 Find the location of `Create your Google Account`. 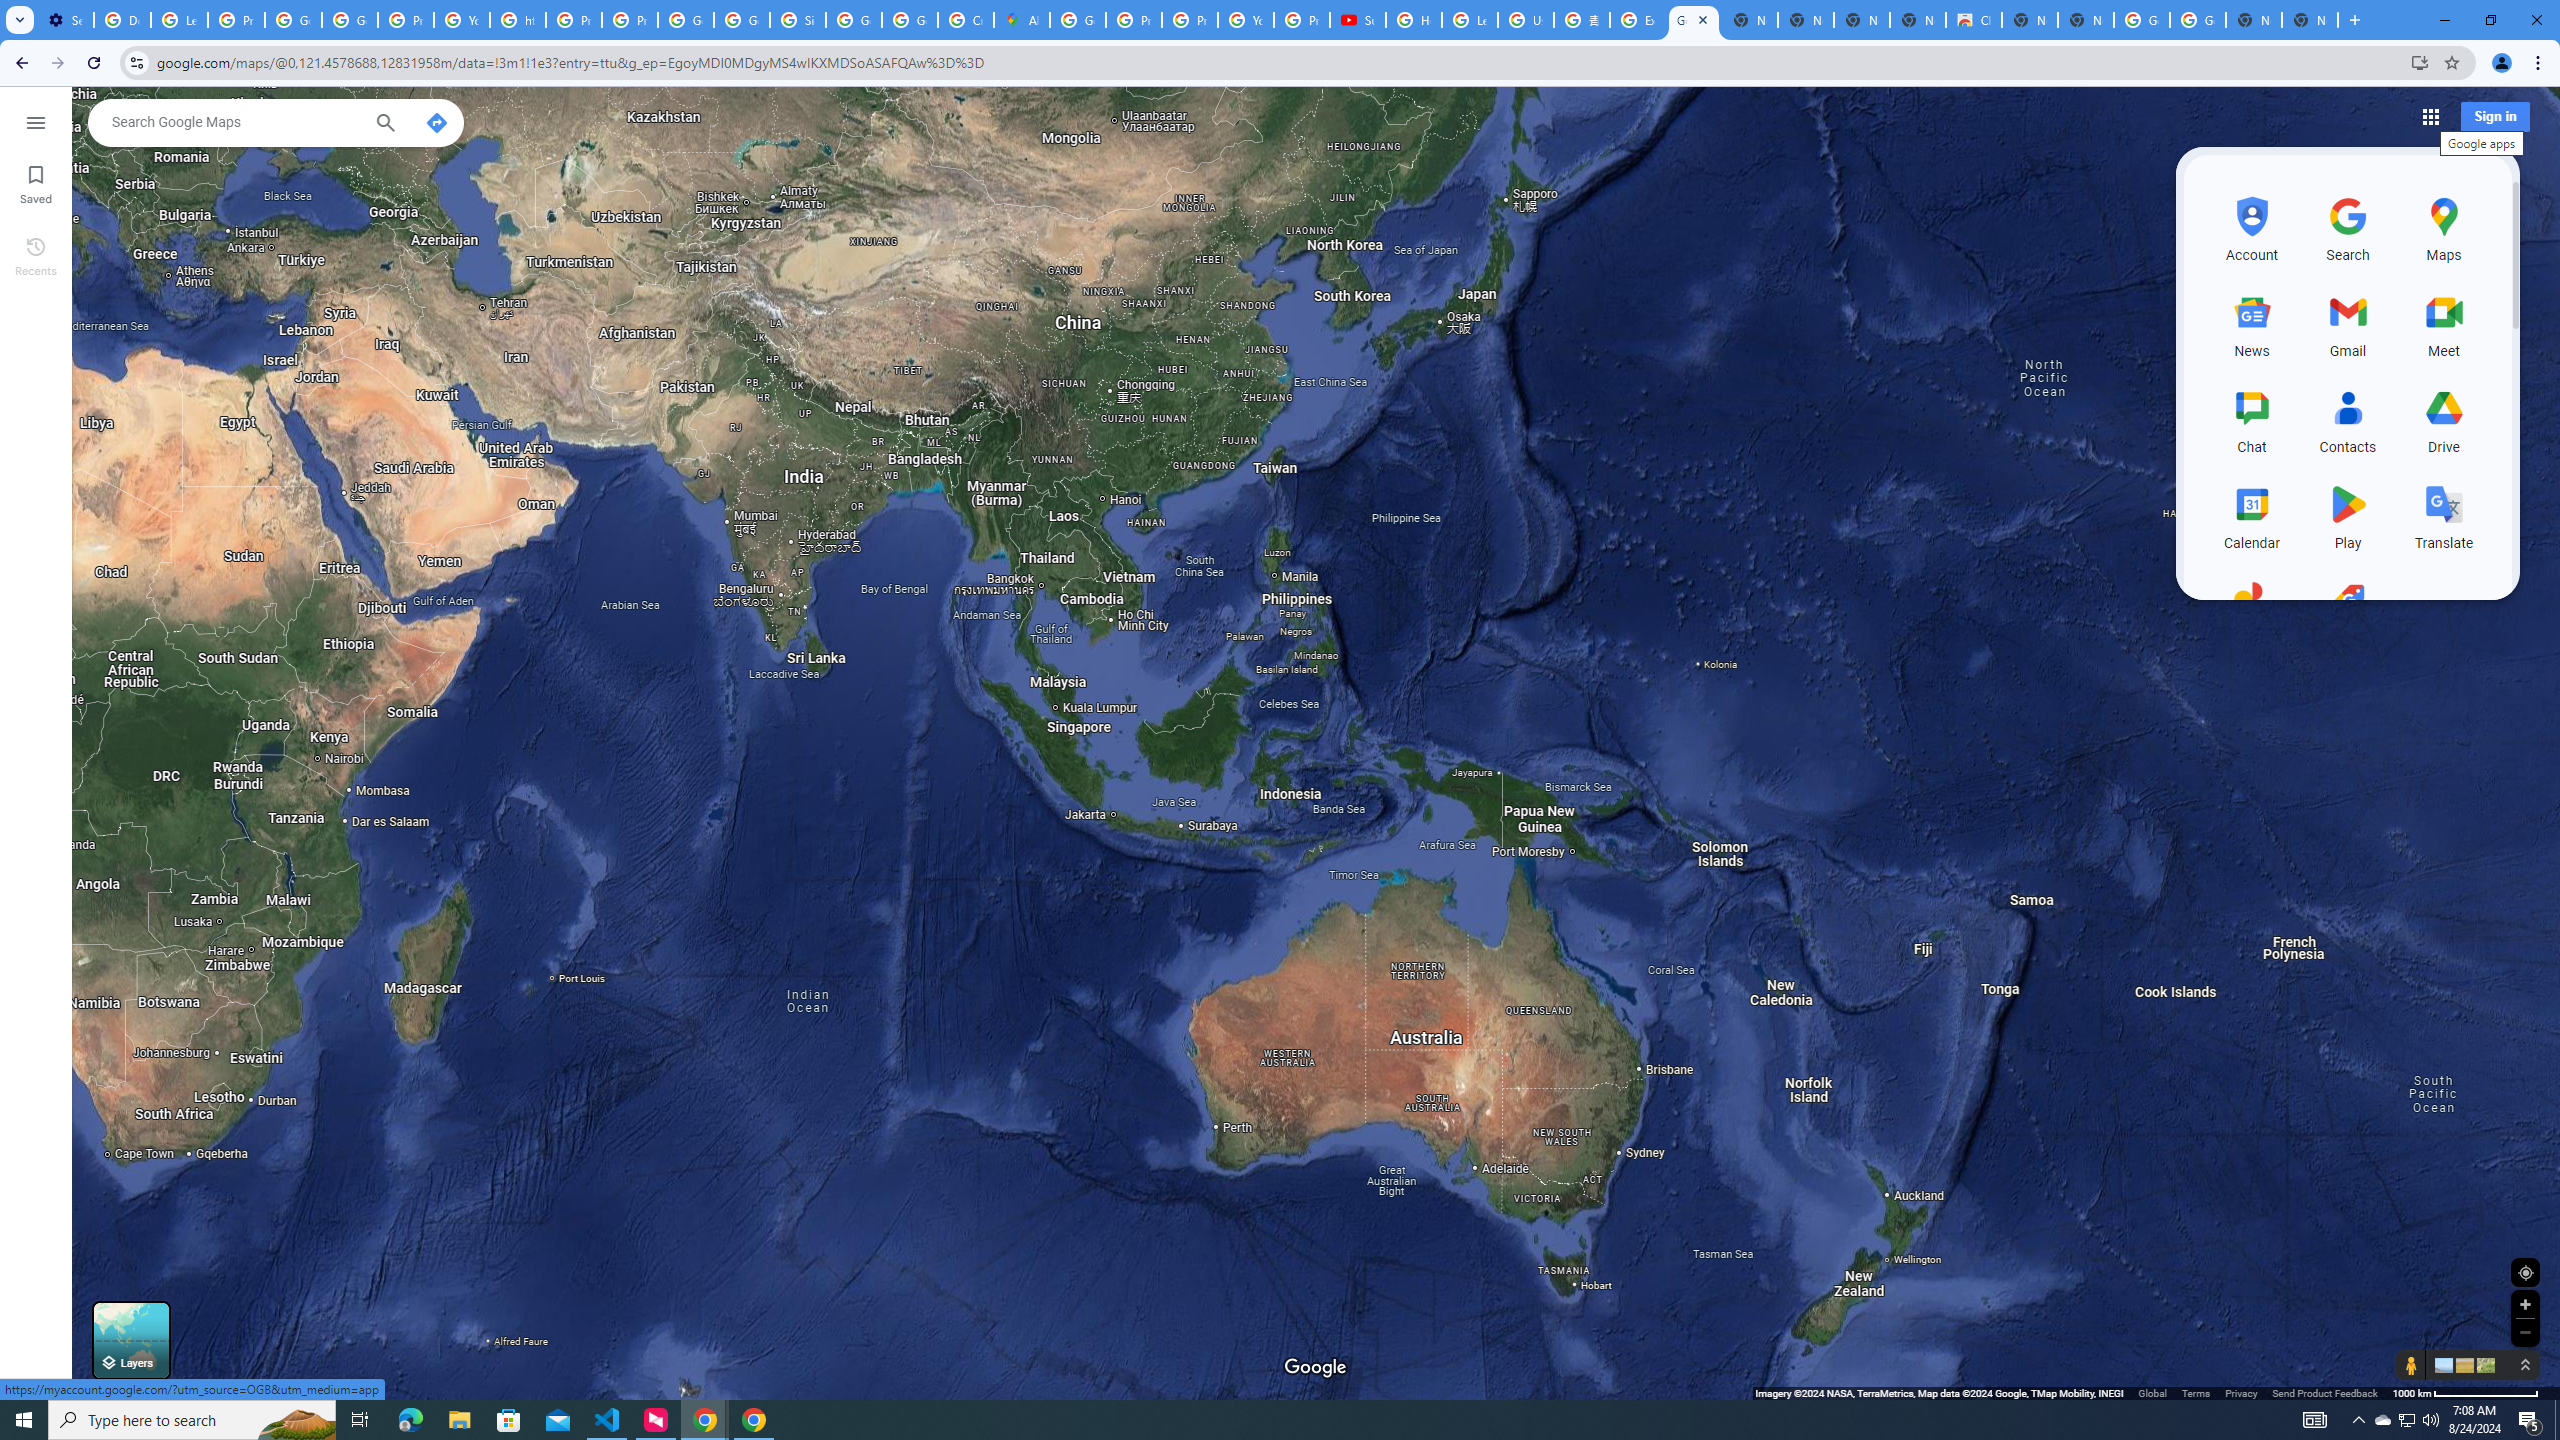

Create your Google Account is located at coordinates (966, 20).